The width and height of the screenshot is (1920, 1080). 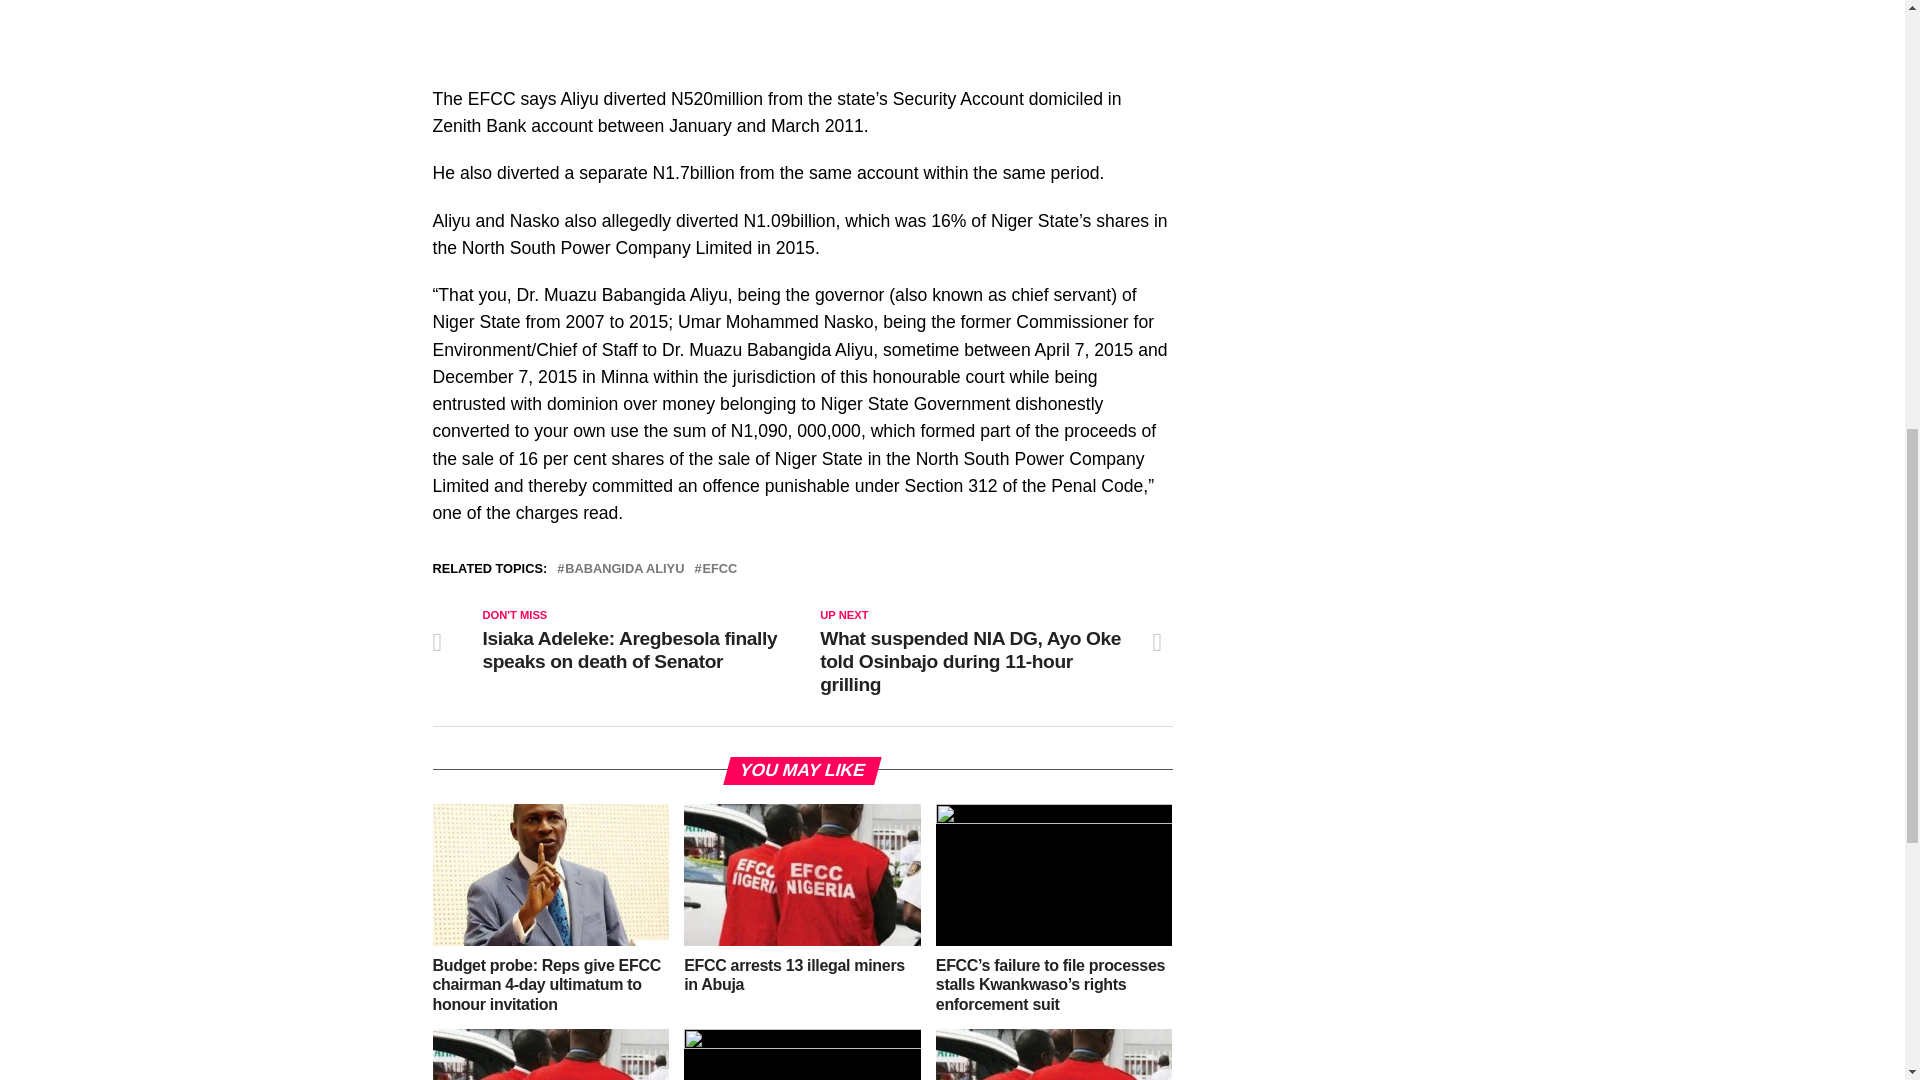 What do you see at coordinates (624, 568) in the screenshot?
I see `BABANGIDA ALIYU` at bounding box center [624, 568].